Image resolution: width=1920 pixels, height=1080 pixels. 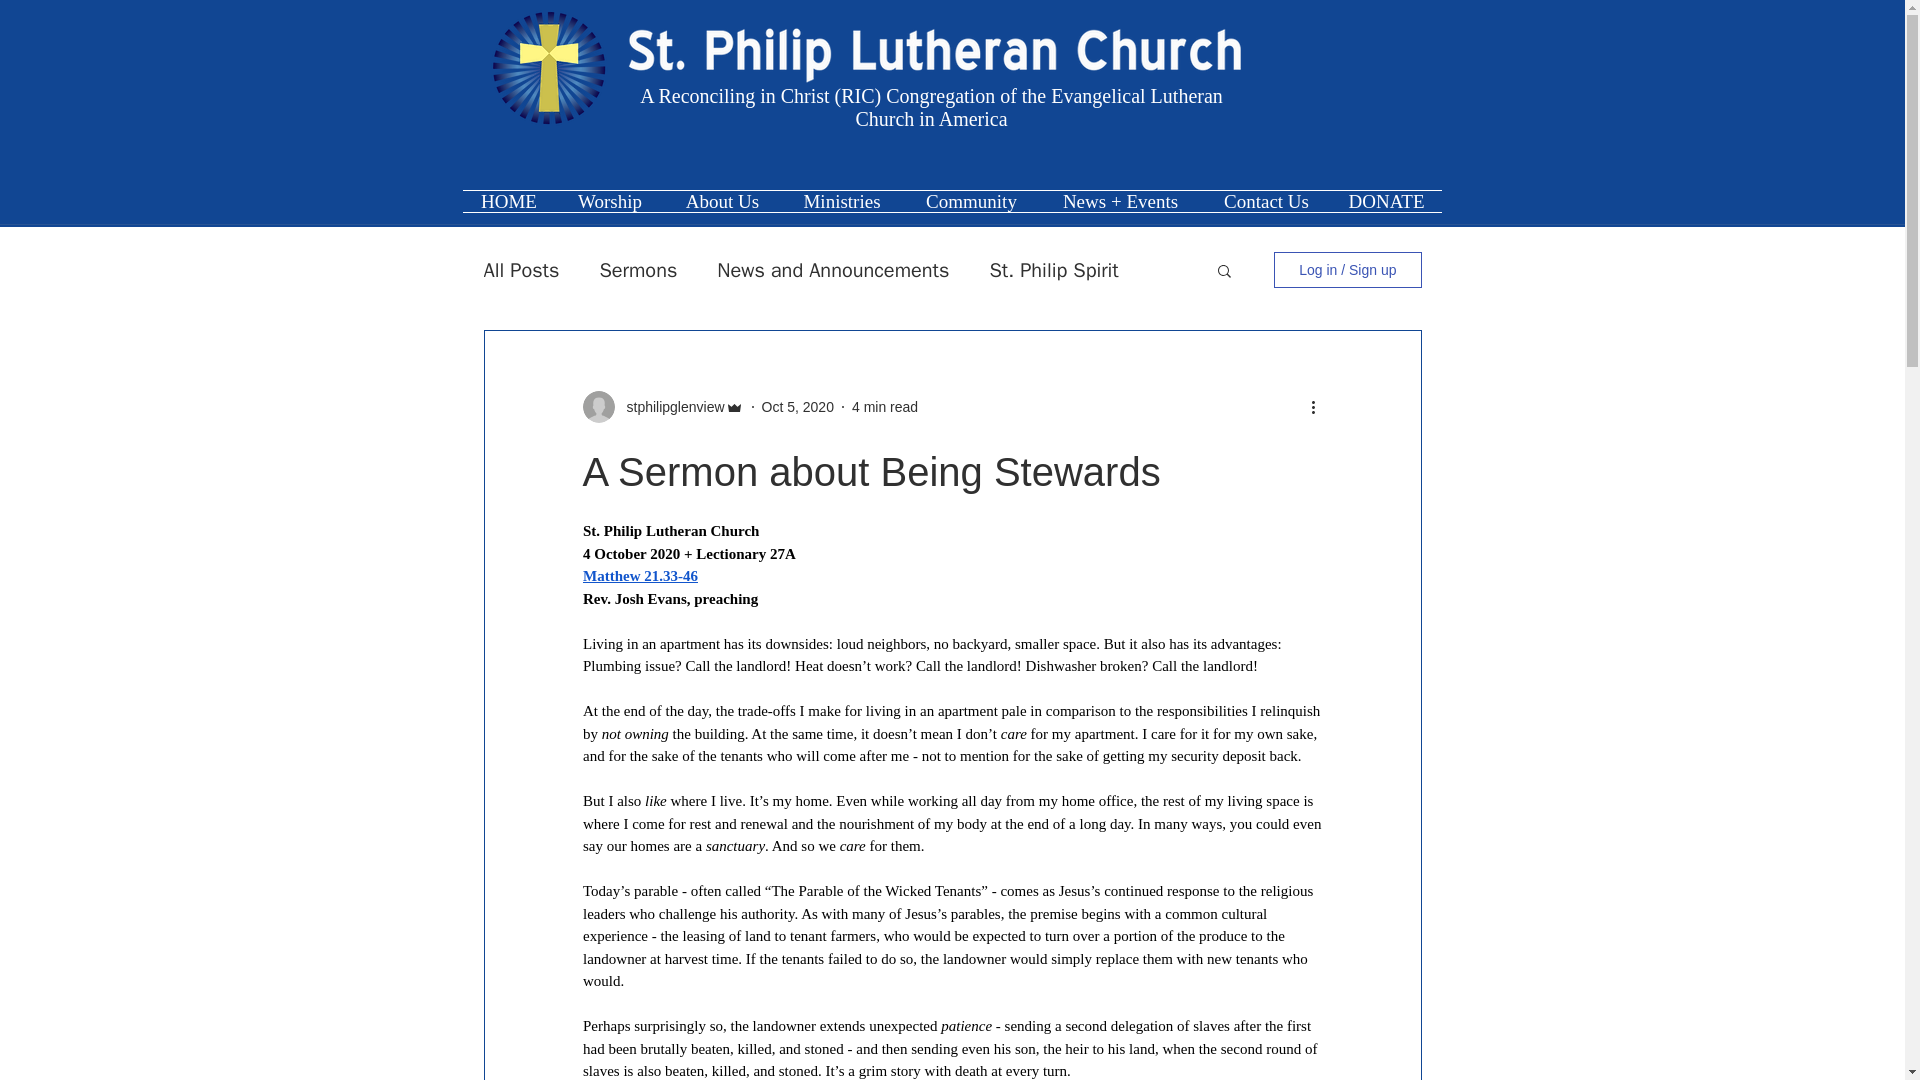 What do you see at coordinates (832, 268) in the screenshot?
I see `News and Announcements` at bounding box center [832, 268].